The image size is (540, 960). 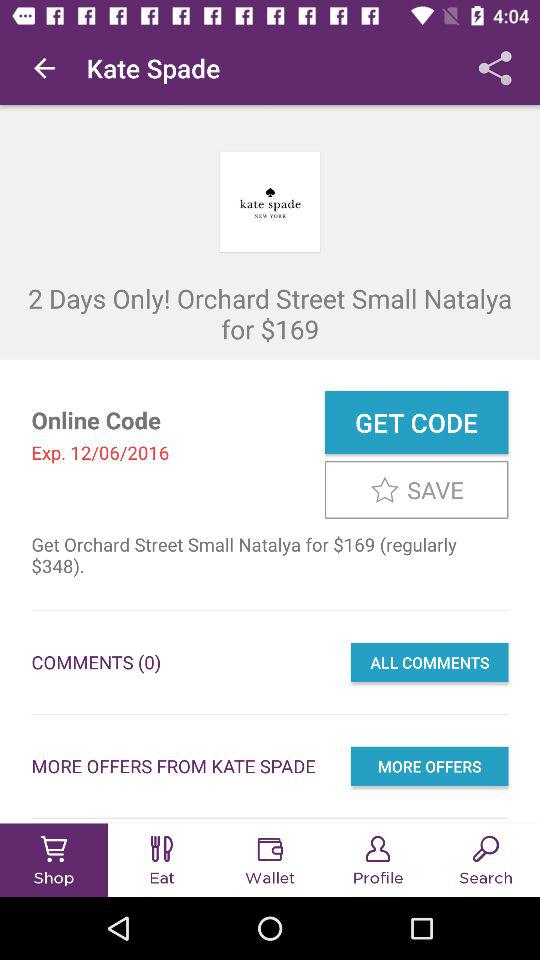 What do you see at coordinates (44, 68) in the screenshot?
I see `click the back button` at bounding box center [44, 68].